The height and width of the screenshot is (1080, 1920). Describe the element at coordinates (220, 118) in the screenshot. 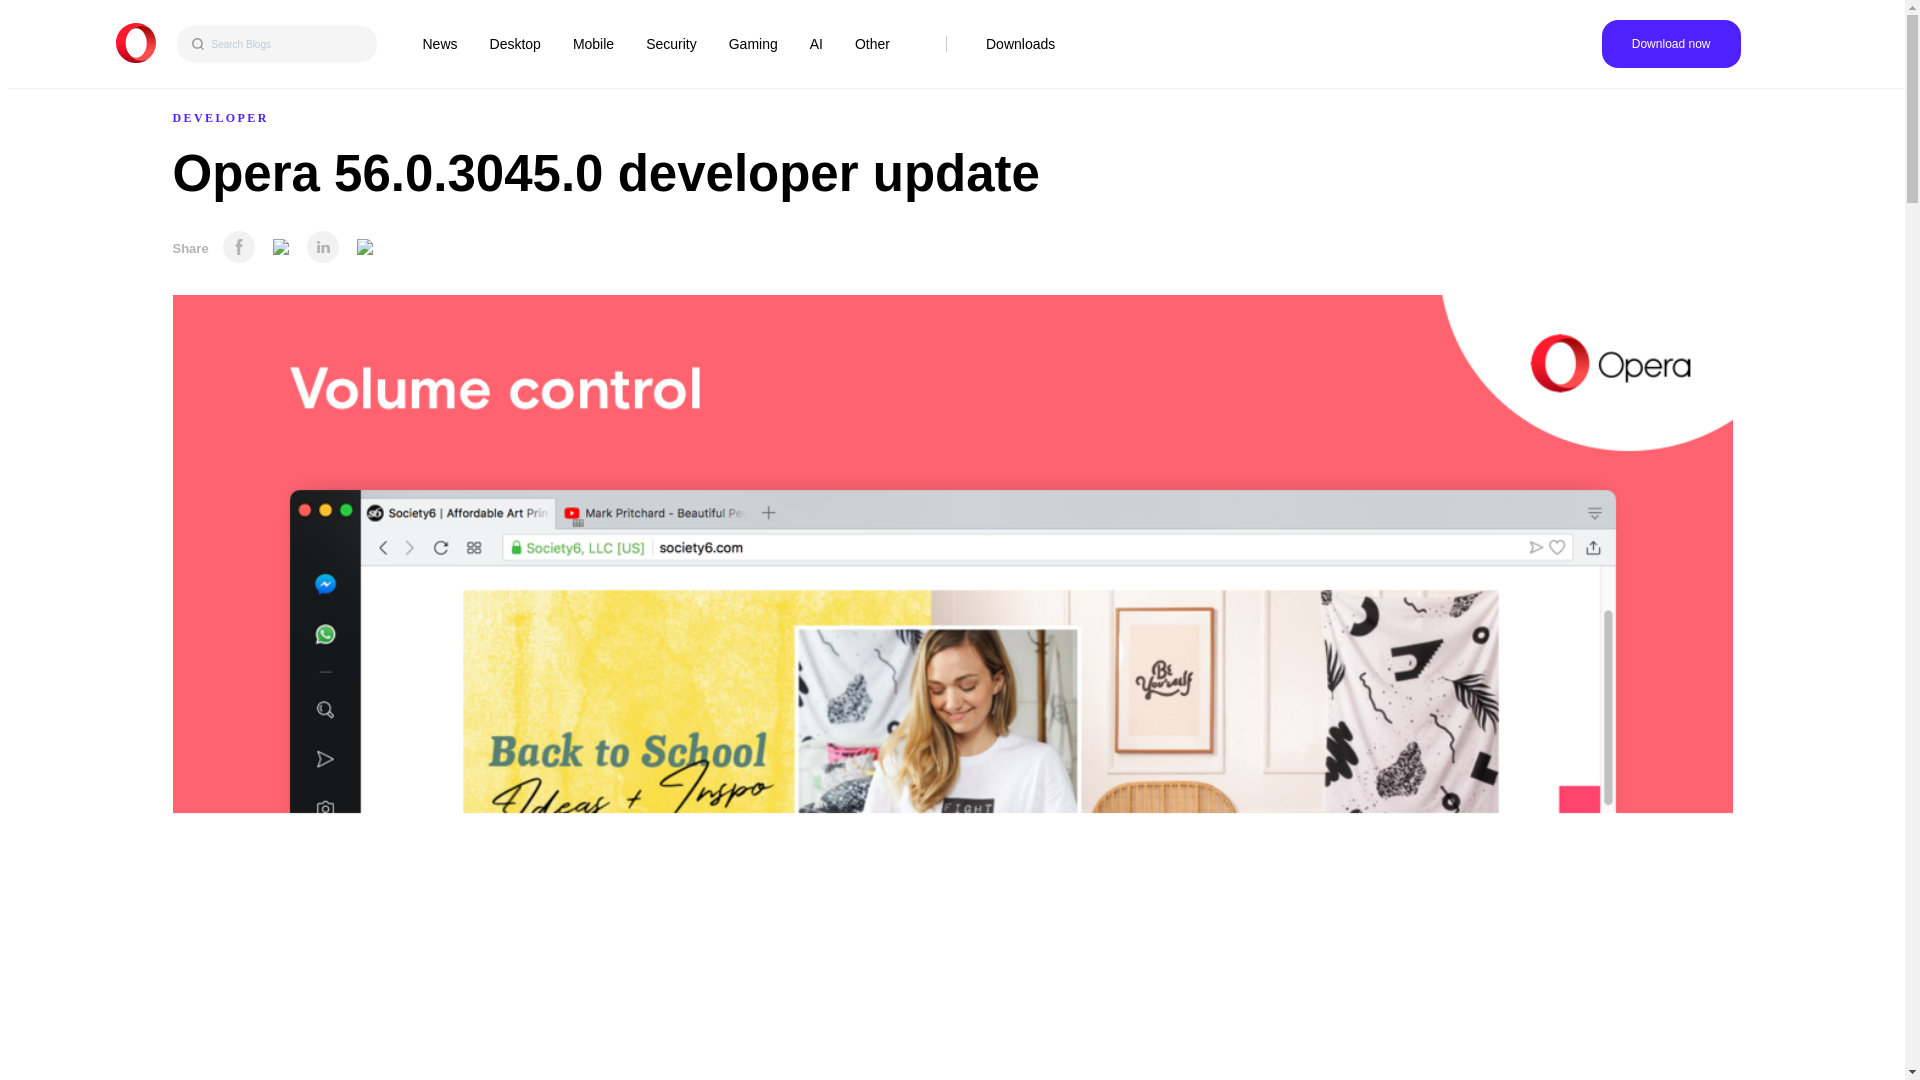

I see `DEVELOPER` at that location.